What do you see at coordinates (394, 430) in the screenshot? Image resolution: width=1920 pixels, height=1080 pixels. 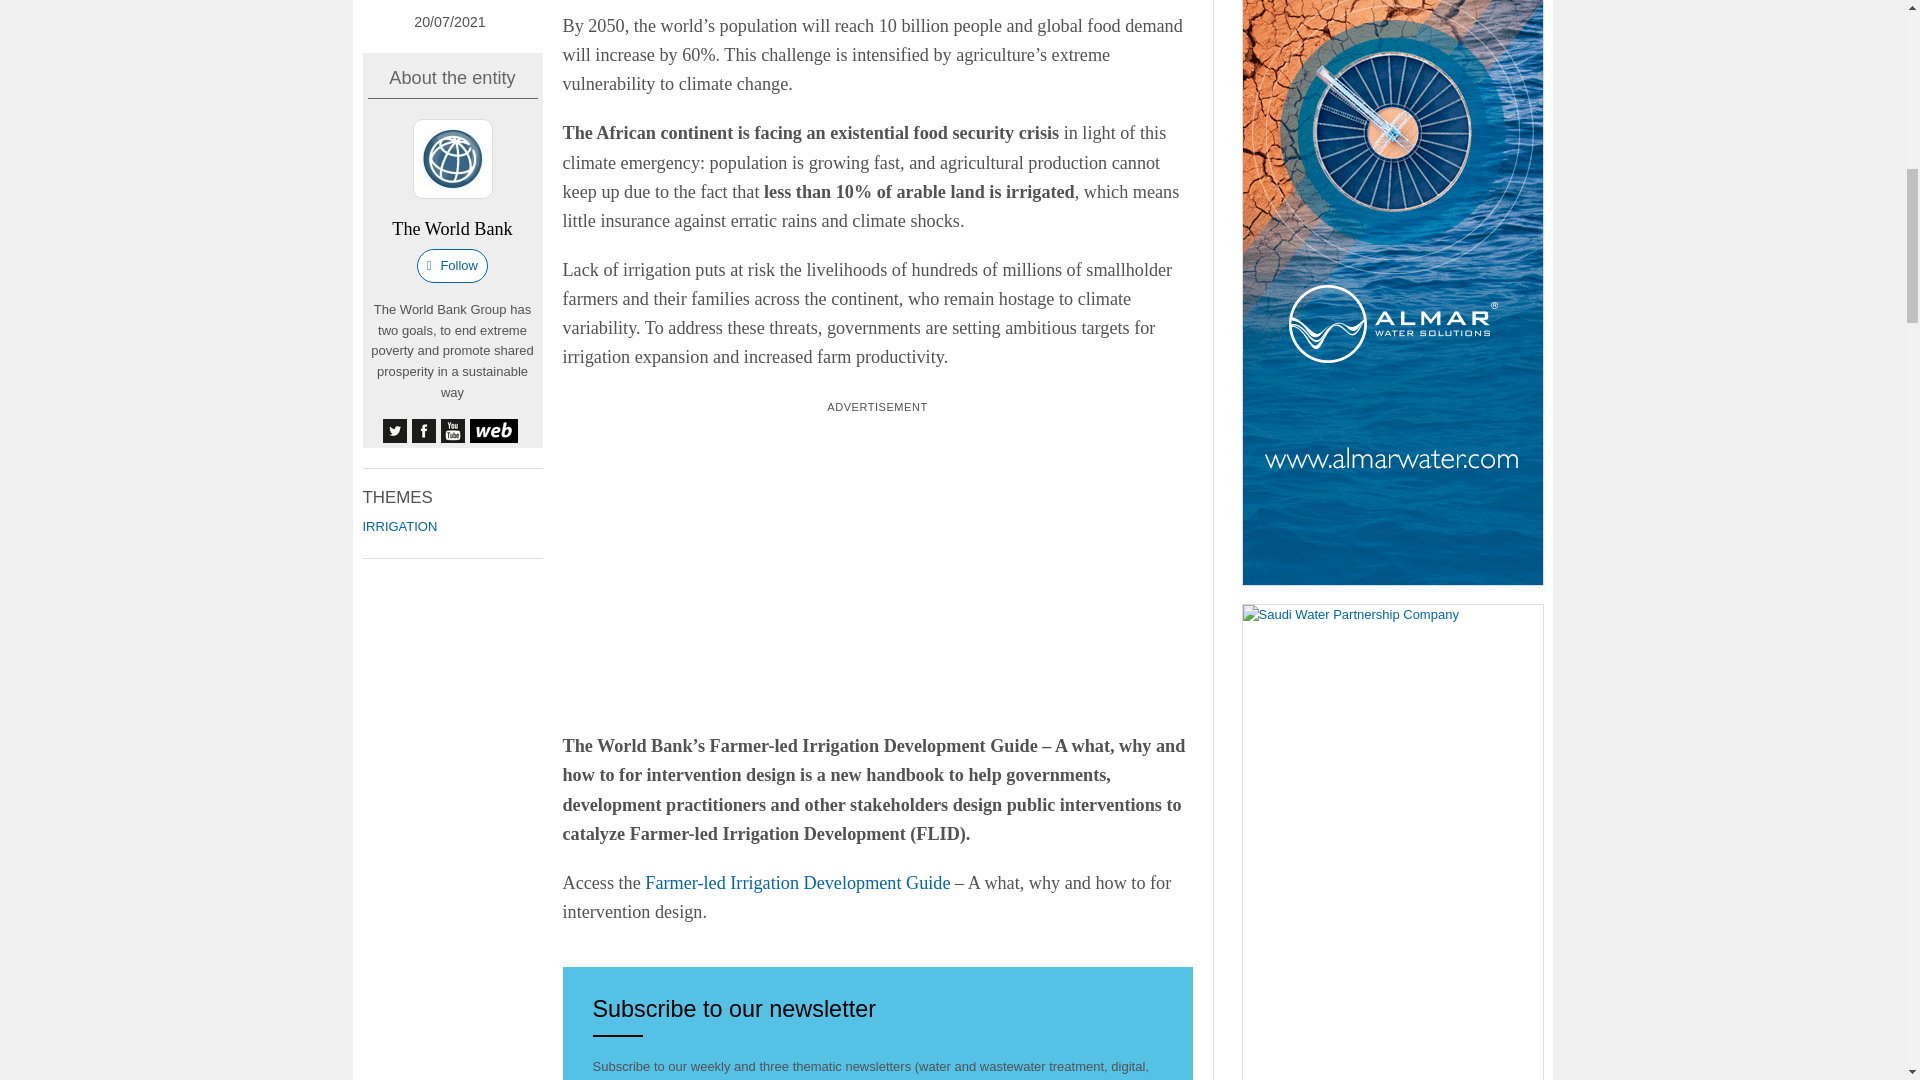 I see `View The World Bank's profile on Twitter` at bounding box center [394, 430].